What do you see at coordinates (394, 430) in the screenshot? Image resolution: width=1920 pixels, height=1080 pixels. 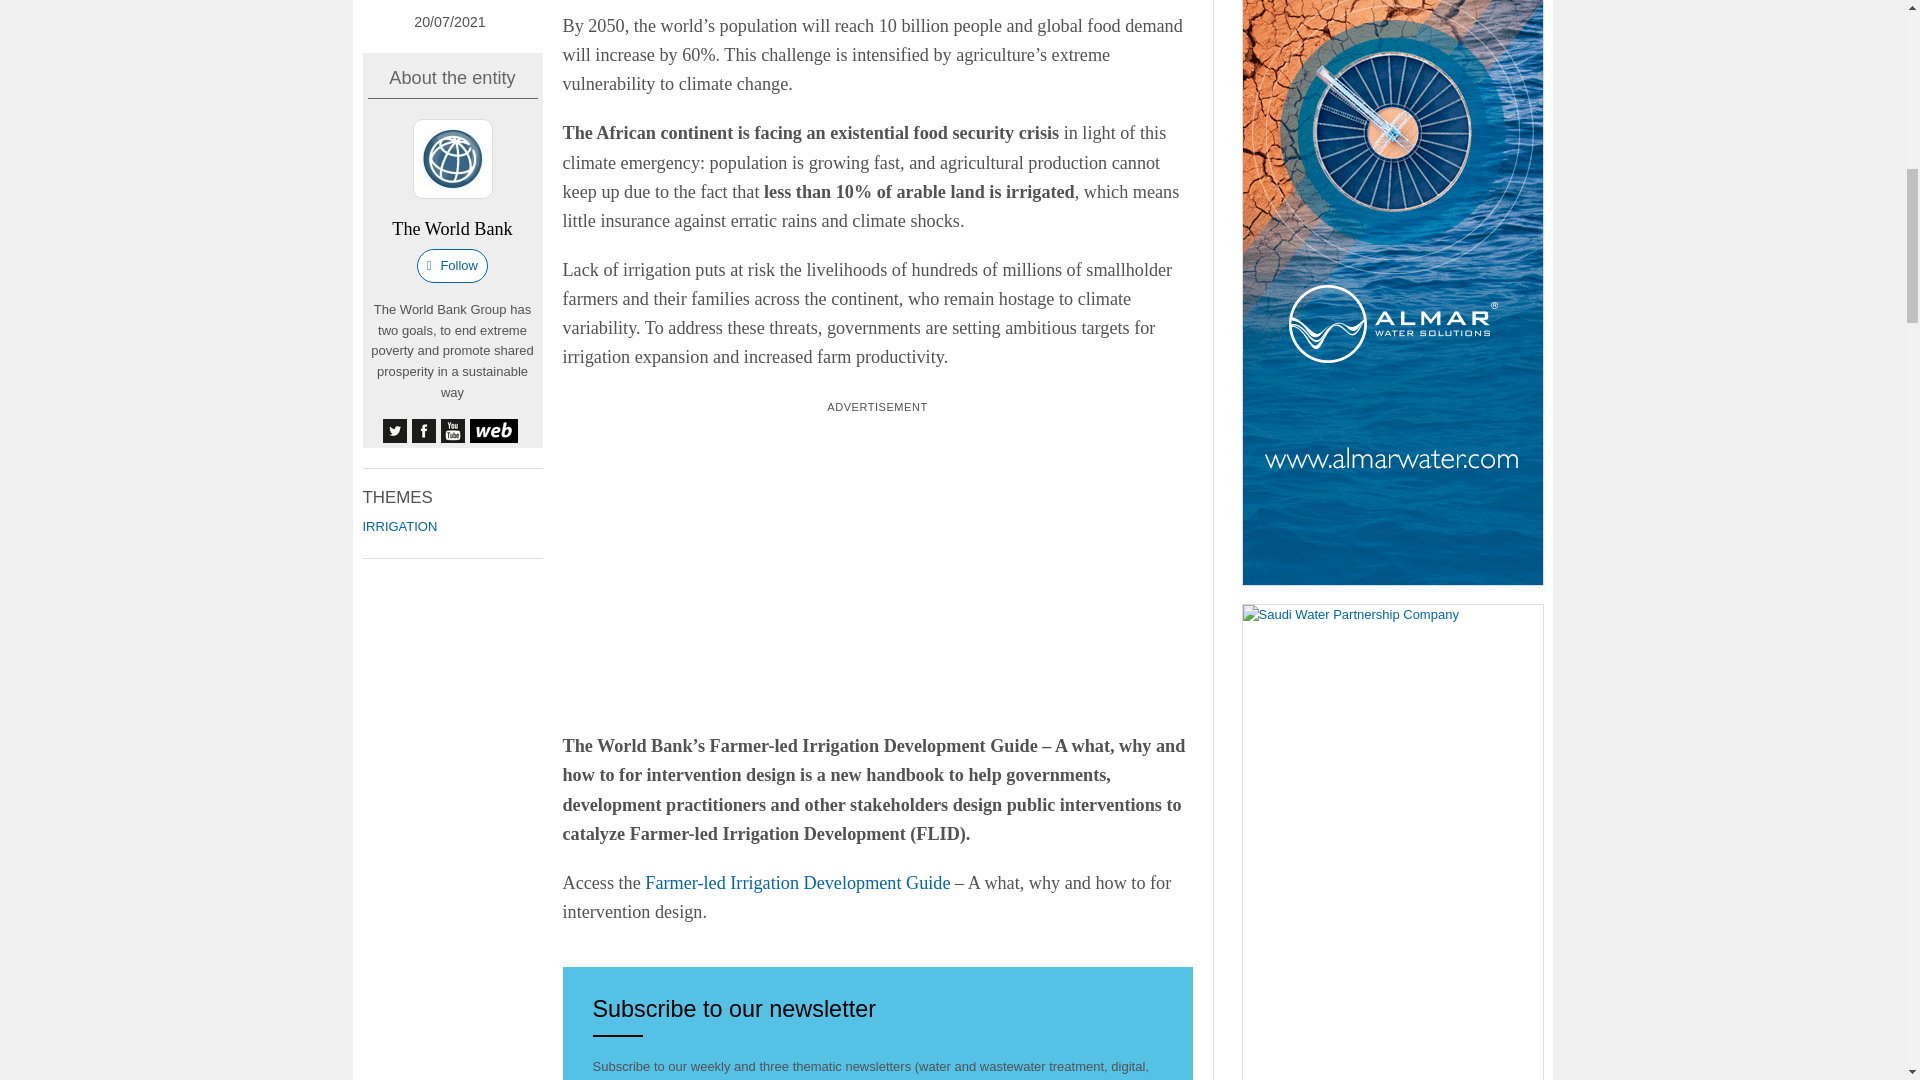 I see `View The World Bank's profile on Twitter` at bounding box center [394, 430].